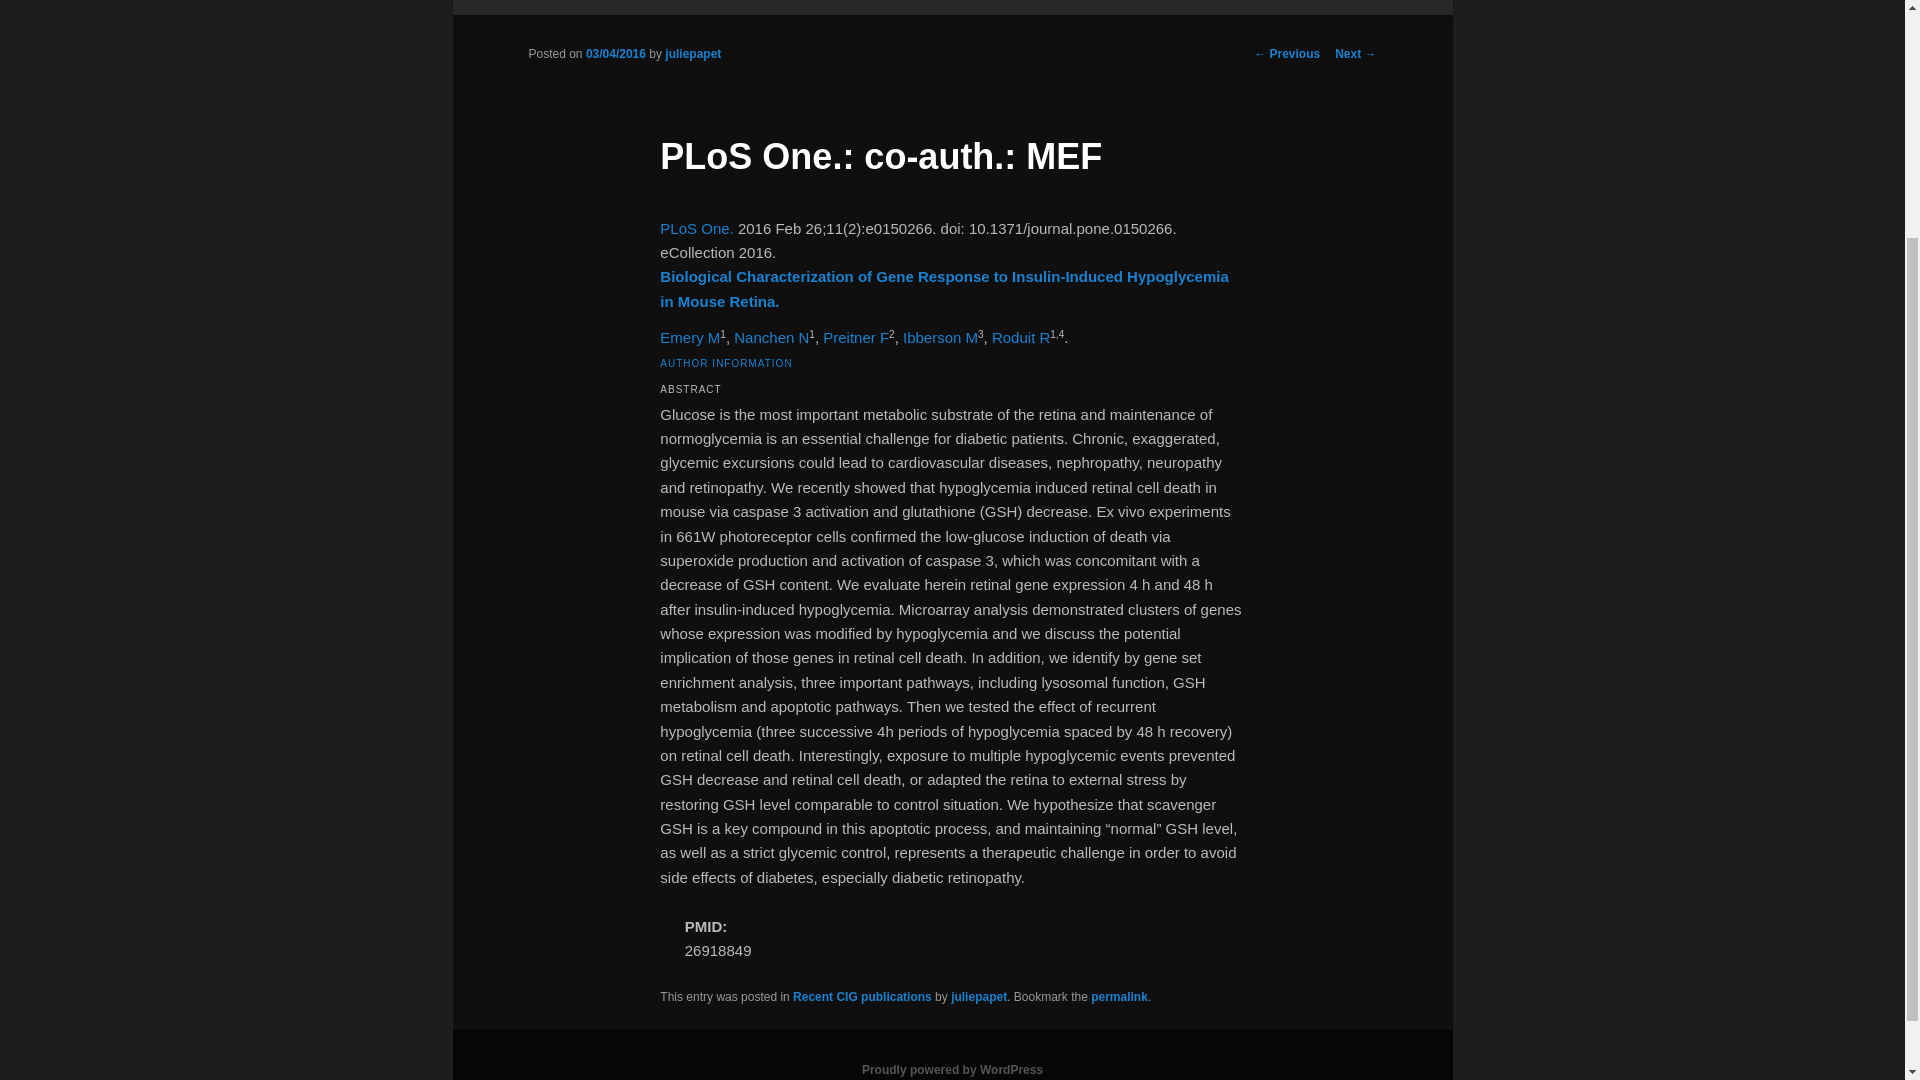 The width and height of the screenshot is (1920, 1080). Describe the element at coordinates (615, 54) in the screenshot. I see `08:41` at that location.